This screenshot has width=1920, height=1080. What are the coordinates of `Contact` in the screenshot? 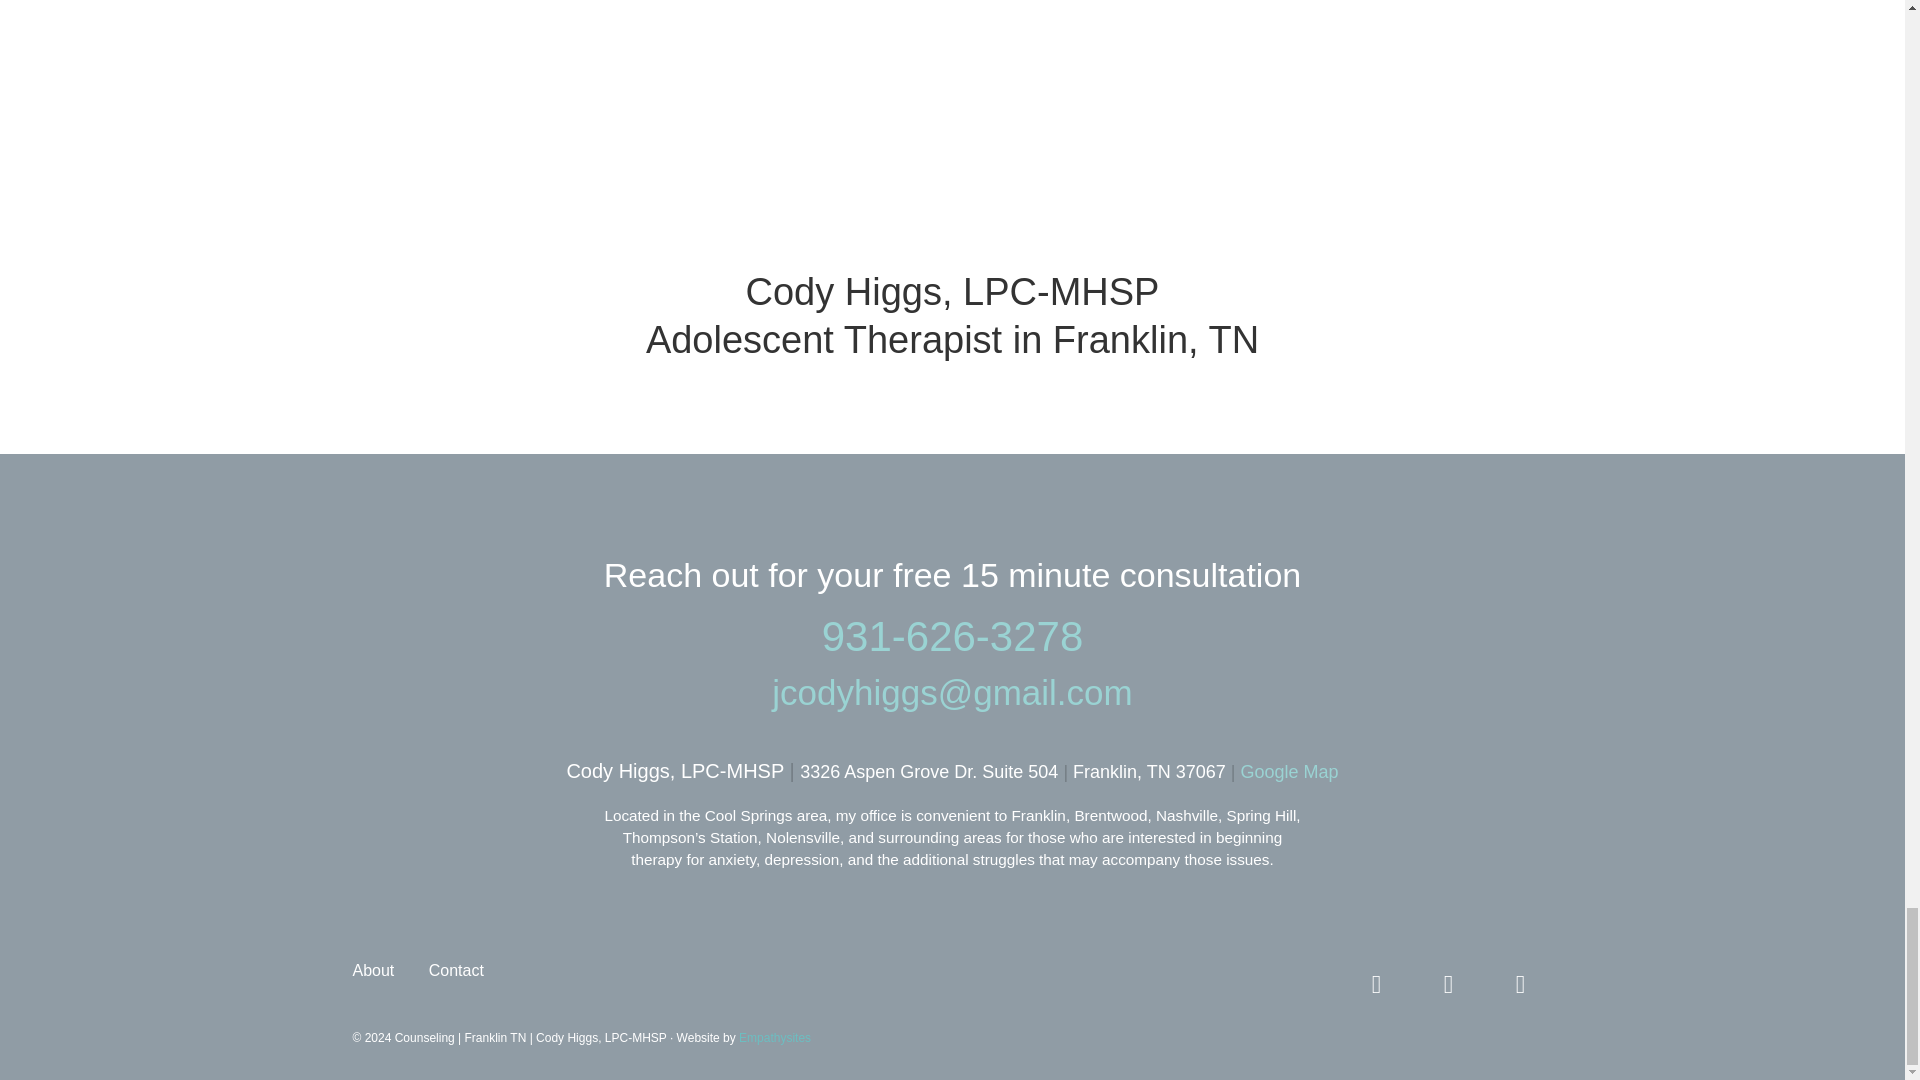 It's located at (456, 978).